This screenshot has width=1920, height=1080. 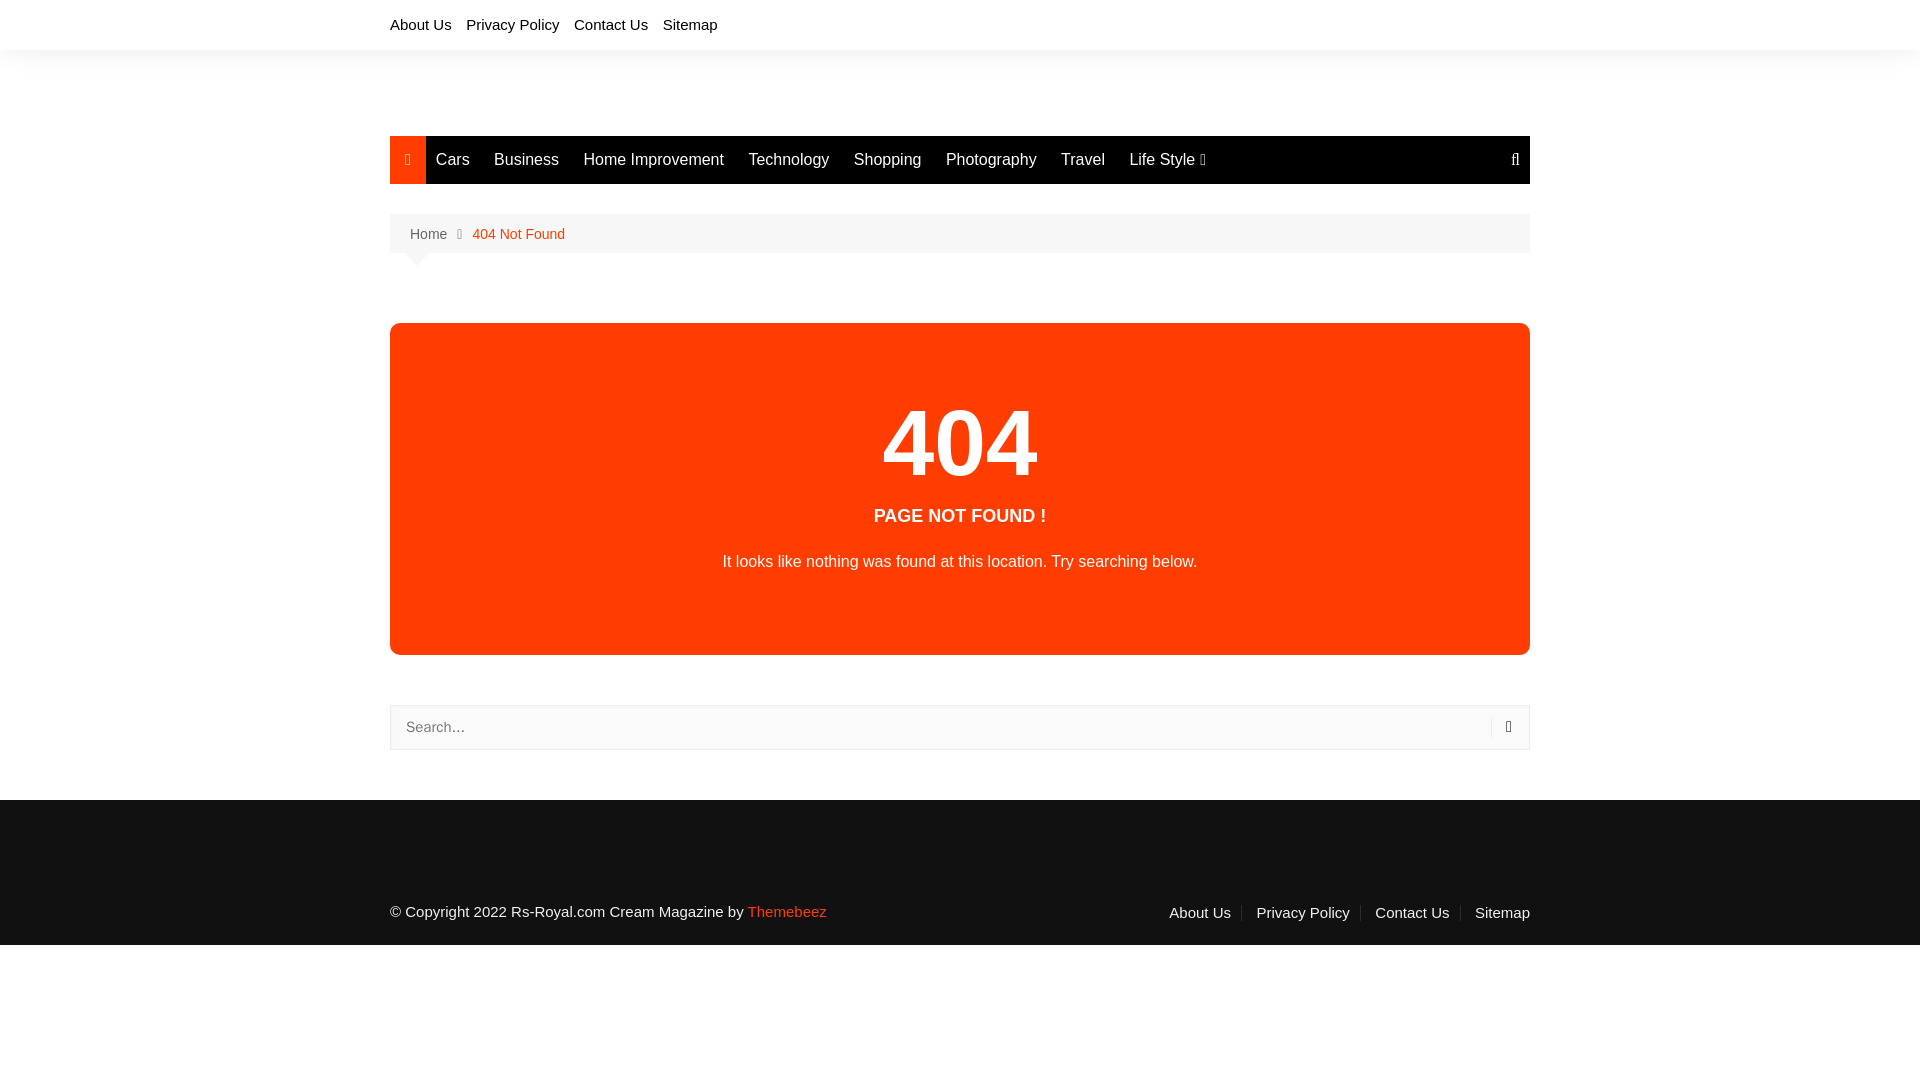 What do you see at coordinates (441, 234) in the screenshot?
I see `Home` at bounding box center [441, 234].